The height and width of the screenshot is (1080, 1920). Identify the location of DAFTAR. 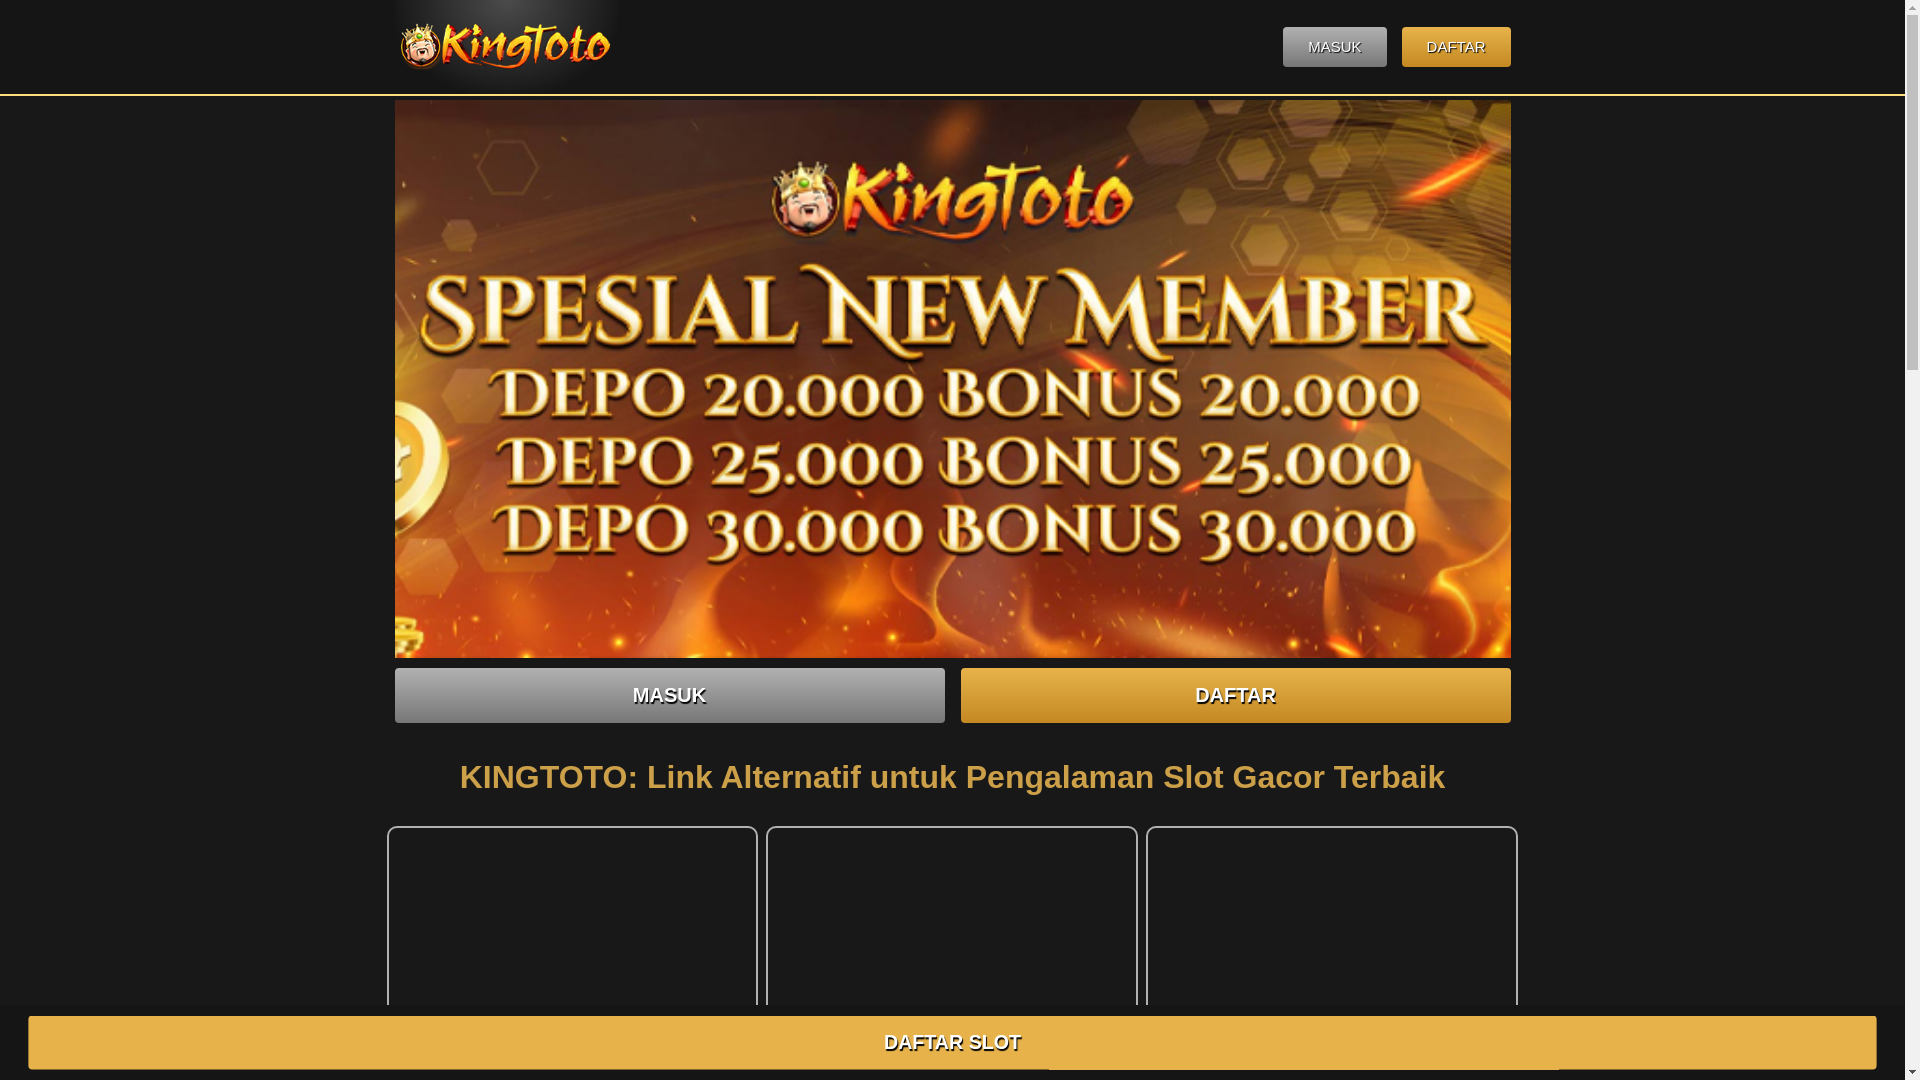
(1234, 695).